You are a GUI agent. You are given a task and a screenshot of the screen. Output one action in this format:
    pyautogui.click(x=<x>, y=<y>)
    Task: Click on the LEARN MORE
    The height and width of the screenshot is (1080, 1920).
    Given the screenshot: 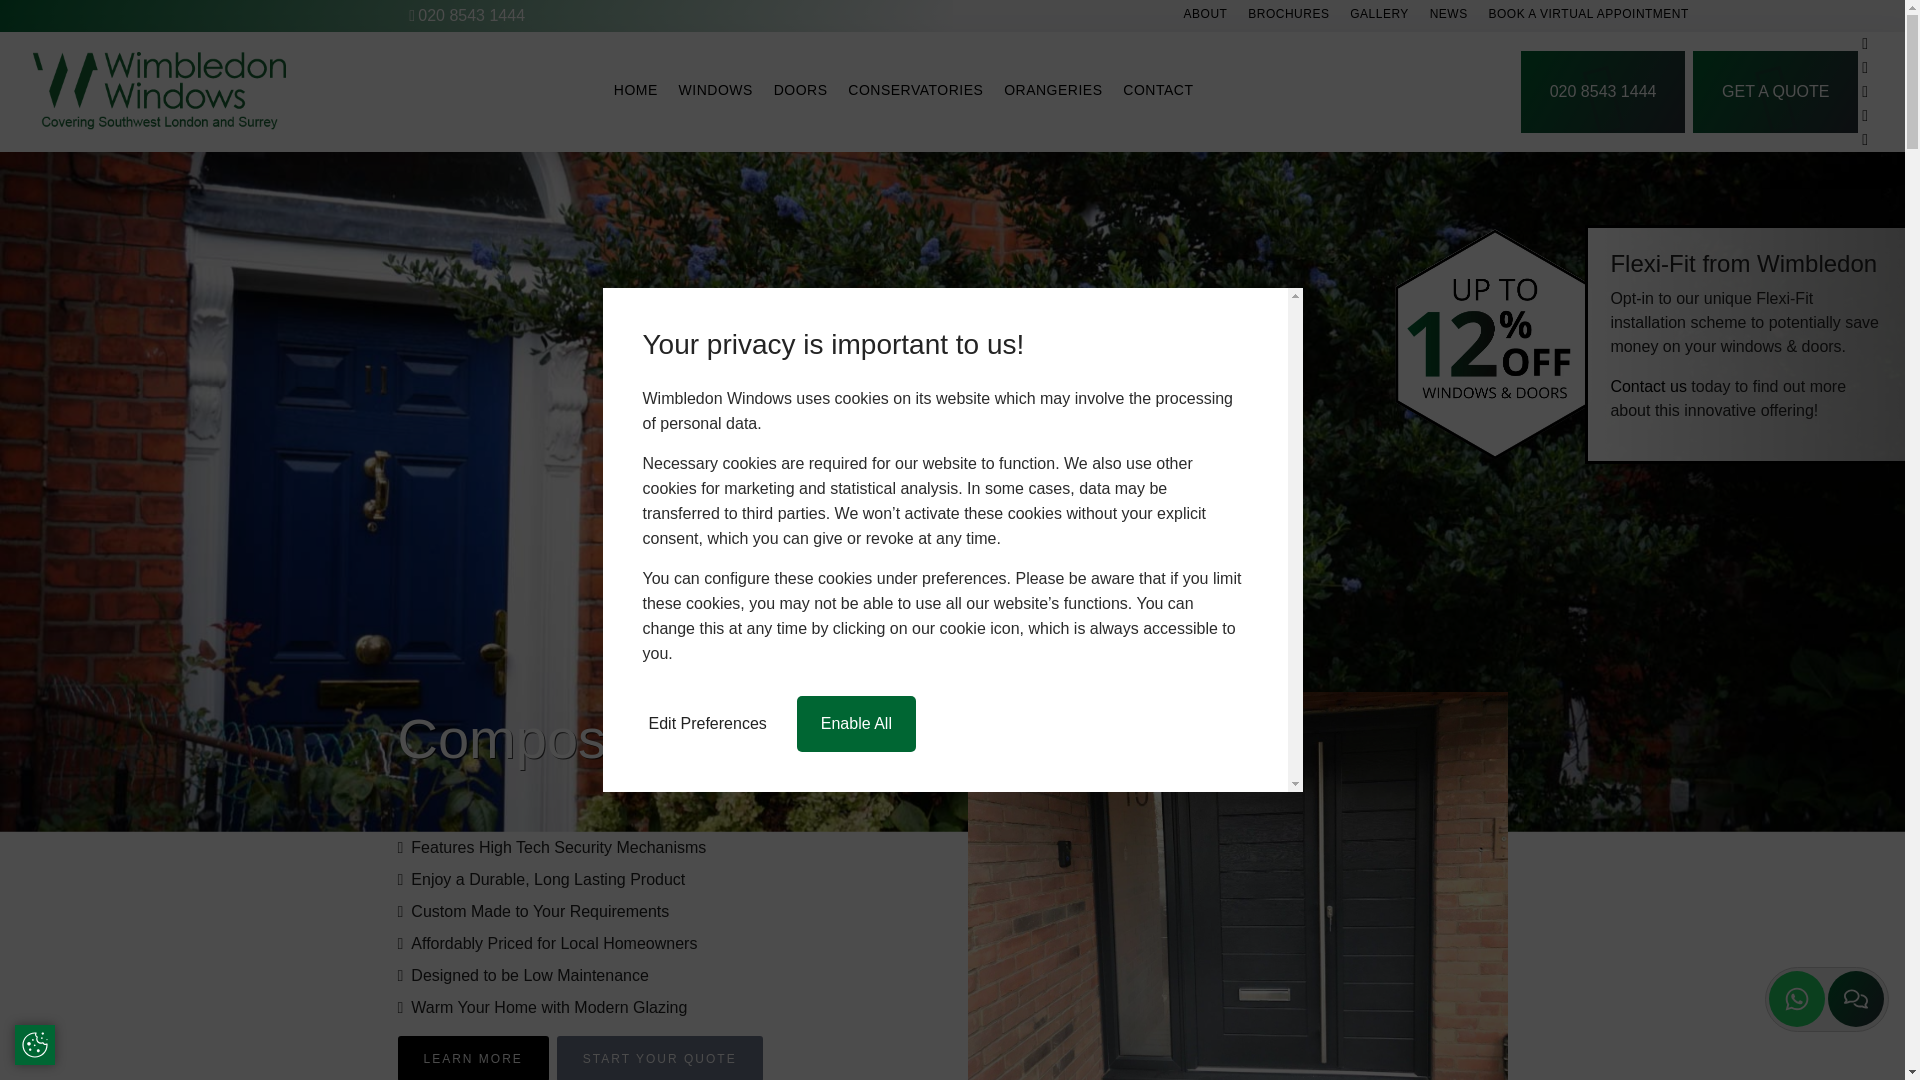 What is the action you would take?
    pyautogui.click(x=473, y=1058)
    